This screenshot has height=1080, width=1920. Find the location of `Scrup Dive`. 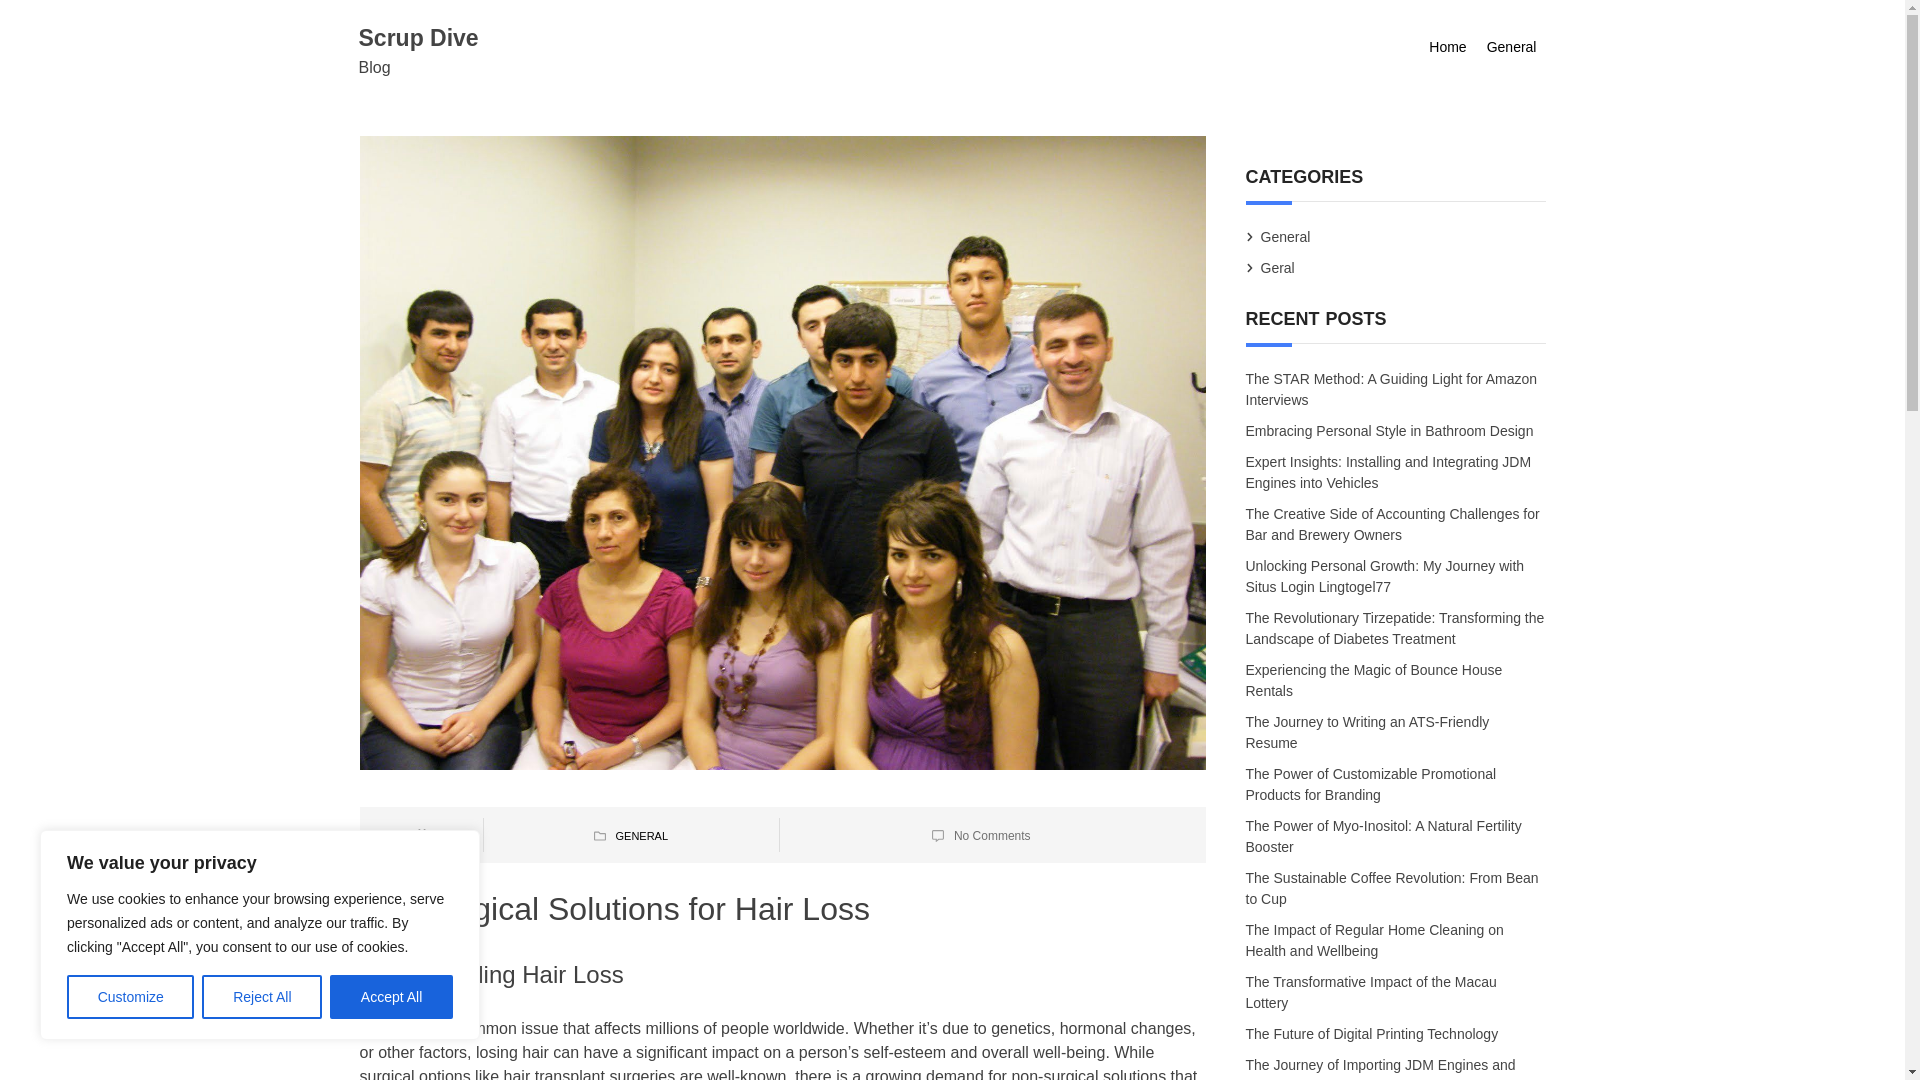

Scrup Dive is located at coordinates (418, 37).